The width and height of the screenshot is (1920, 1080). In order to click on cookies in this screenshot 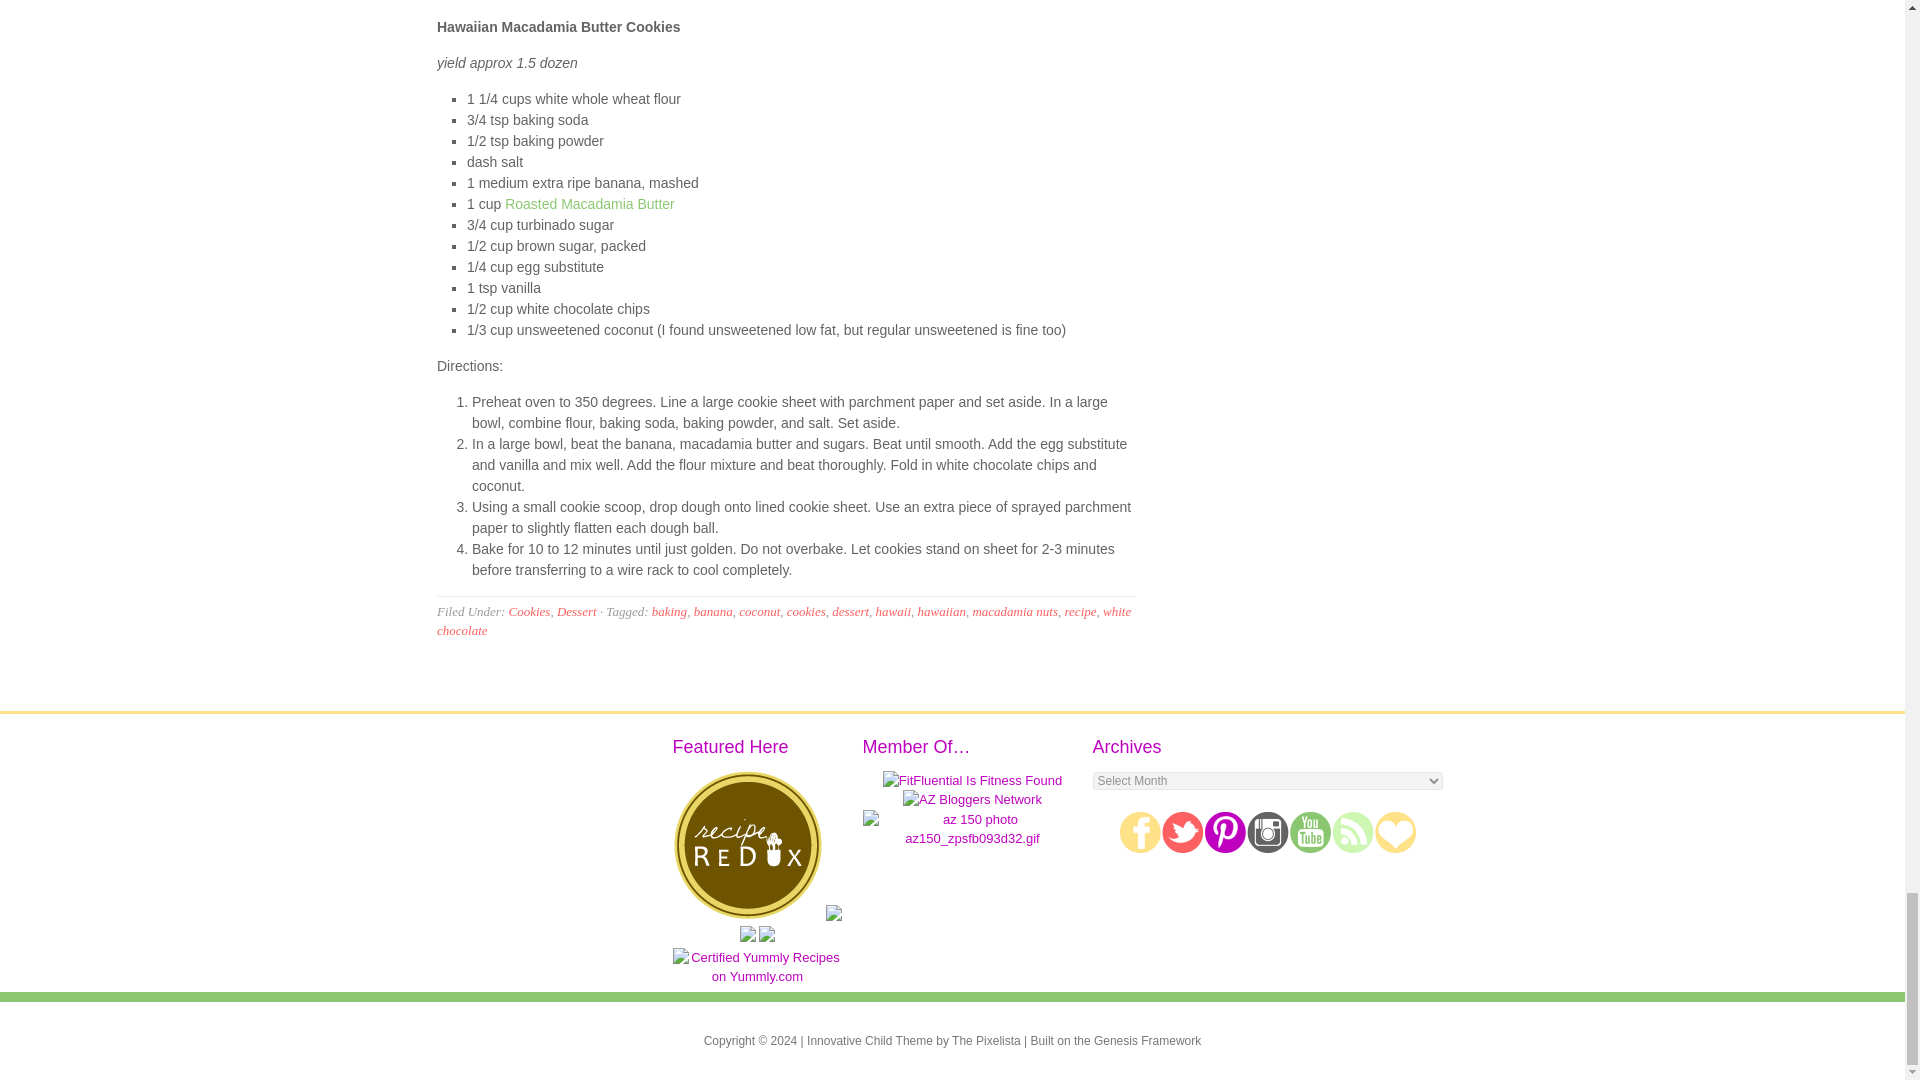, I will do `click(806, 610)`.